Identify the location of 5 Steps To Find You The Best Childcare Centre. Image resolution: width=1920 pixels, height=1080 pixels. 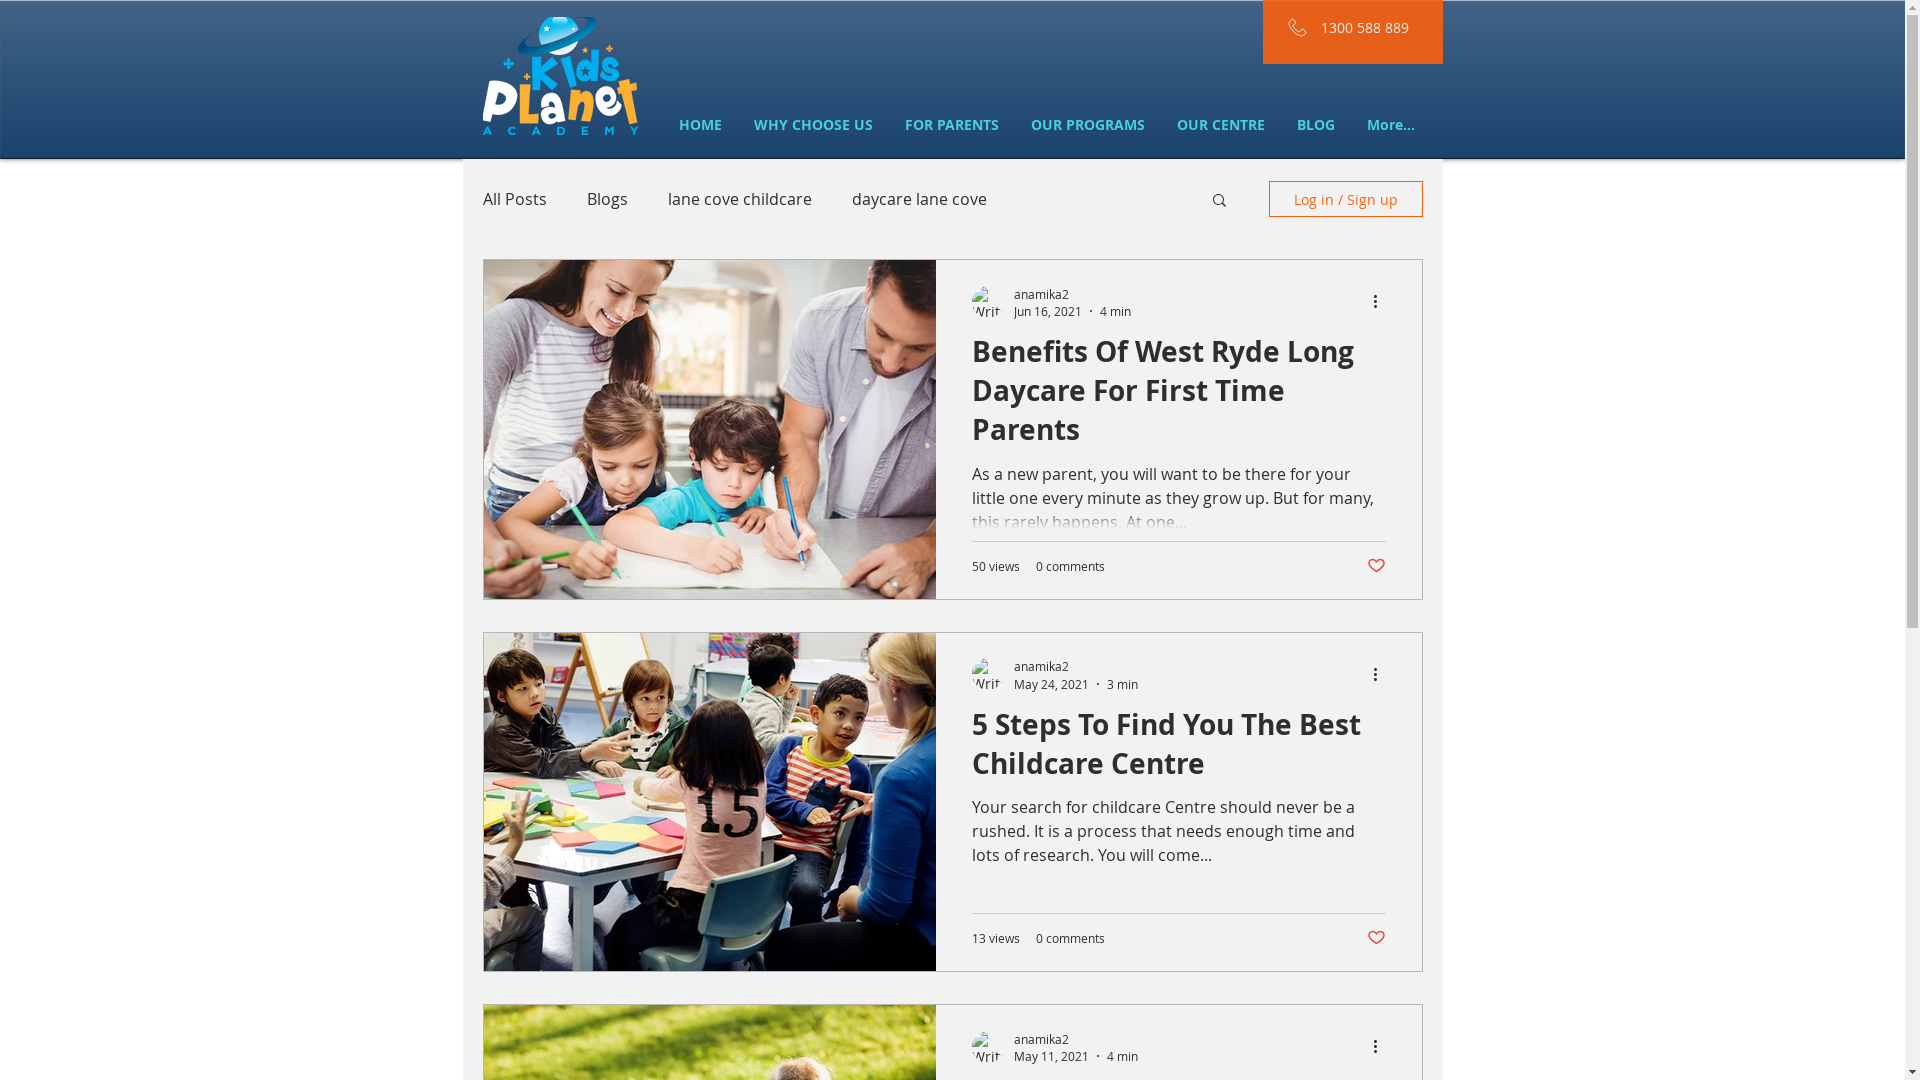
(1179, 750).